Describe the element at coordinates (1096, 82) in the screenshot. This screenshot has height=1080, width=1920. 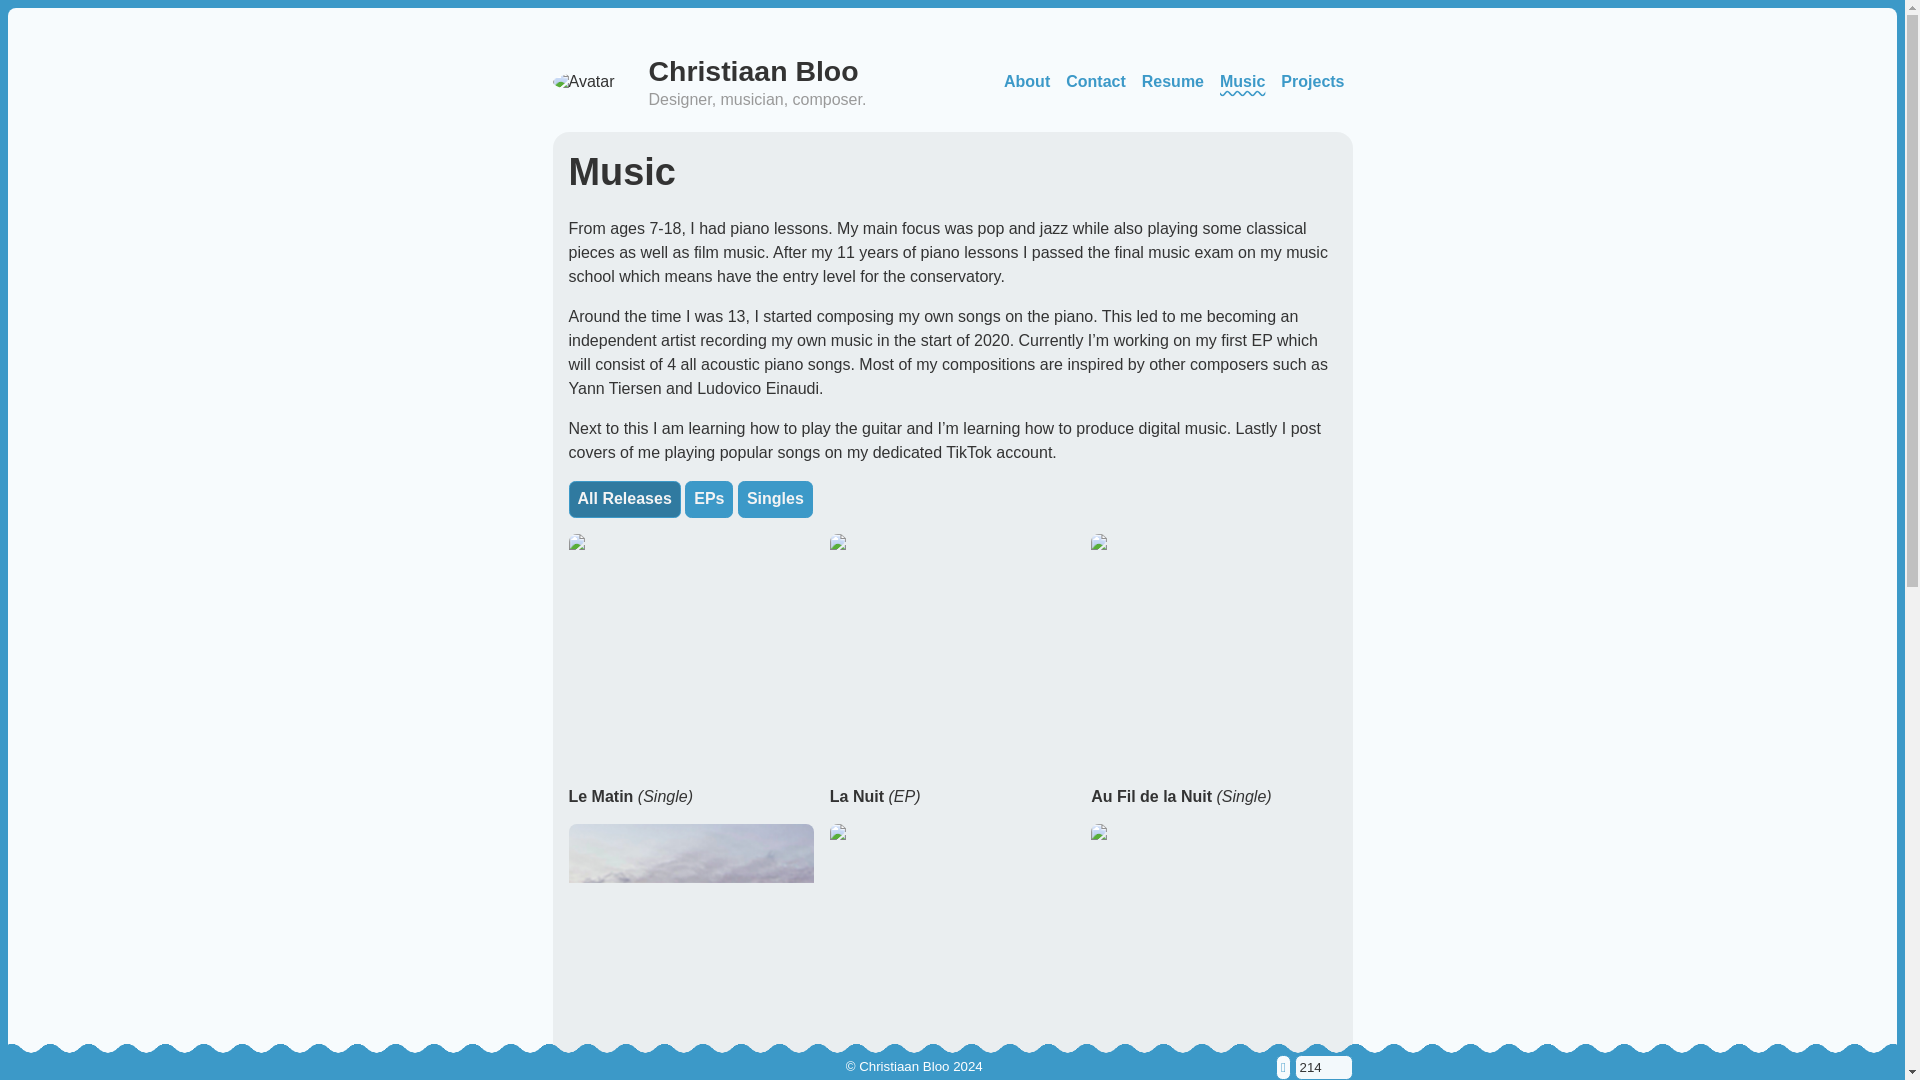
I see `Contact` at that location.